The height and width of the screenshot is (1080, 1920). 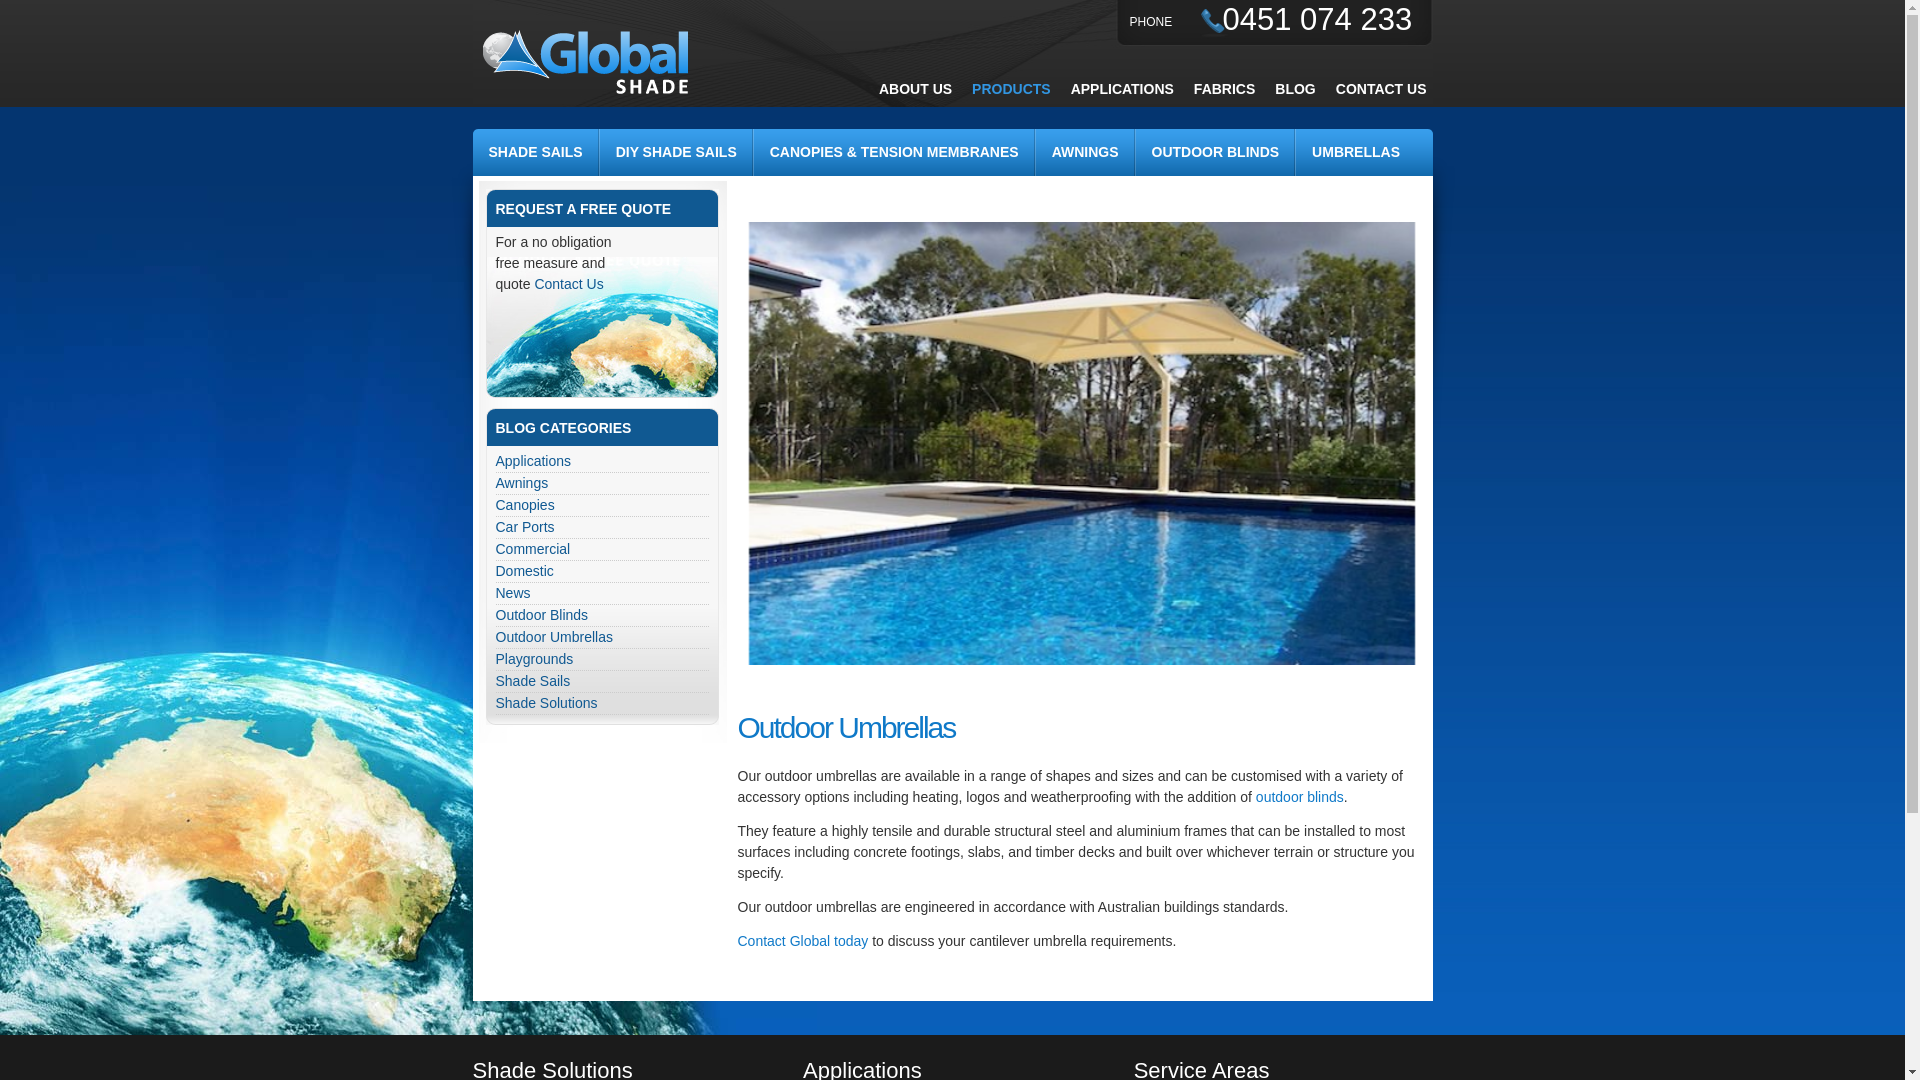 What do you see at coordinates (602, 660) in the screenshot?
I see `Playgrounds` at bounding box center [602, 660].